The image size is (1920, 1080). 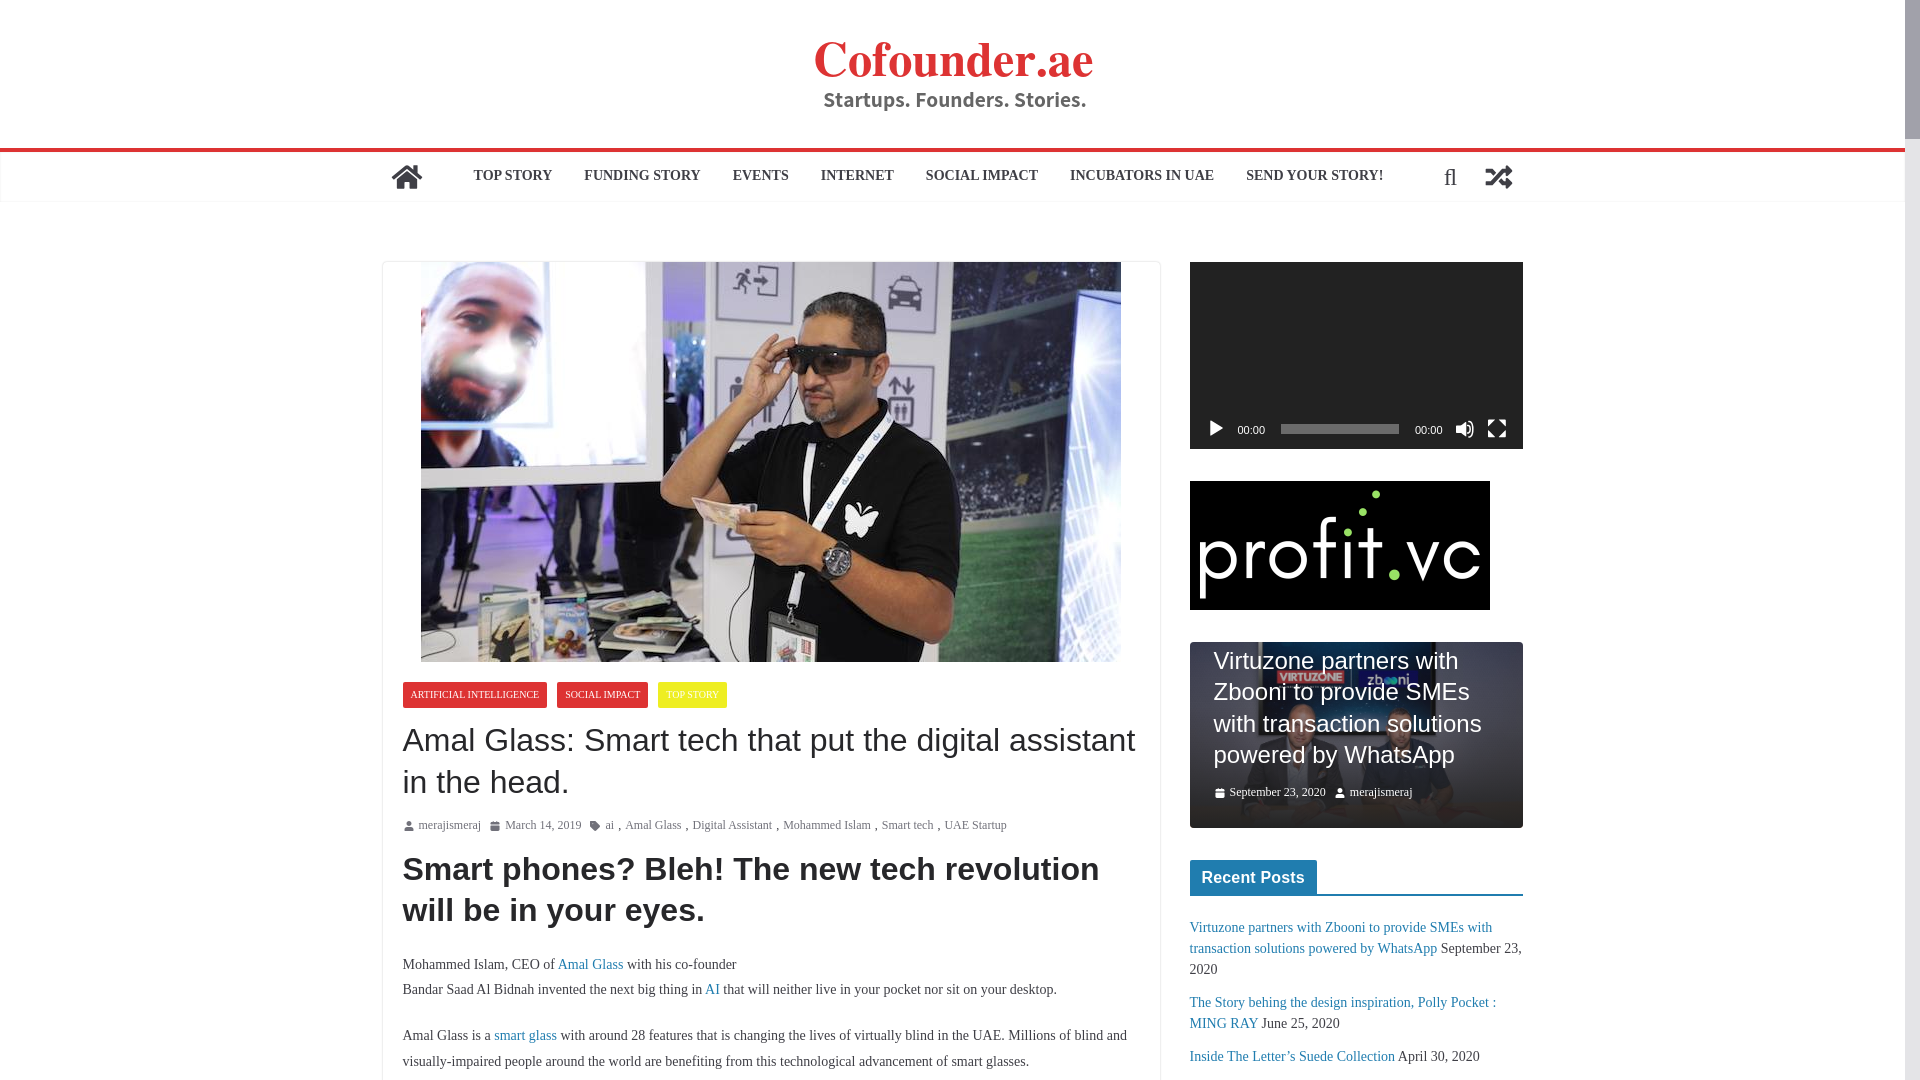 What do you see at coordinates (642, 177) in the screenshot?
I see `FUNDING STORY` at bounding box center [642, 177].